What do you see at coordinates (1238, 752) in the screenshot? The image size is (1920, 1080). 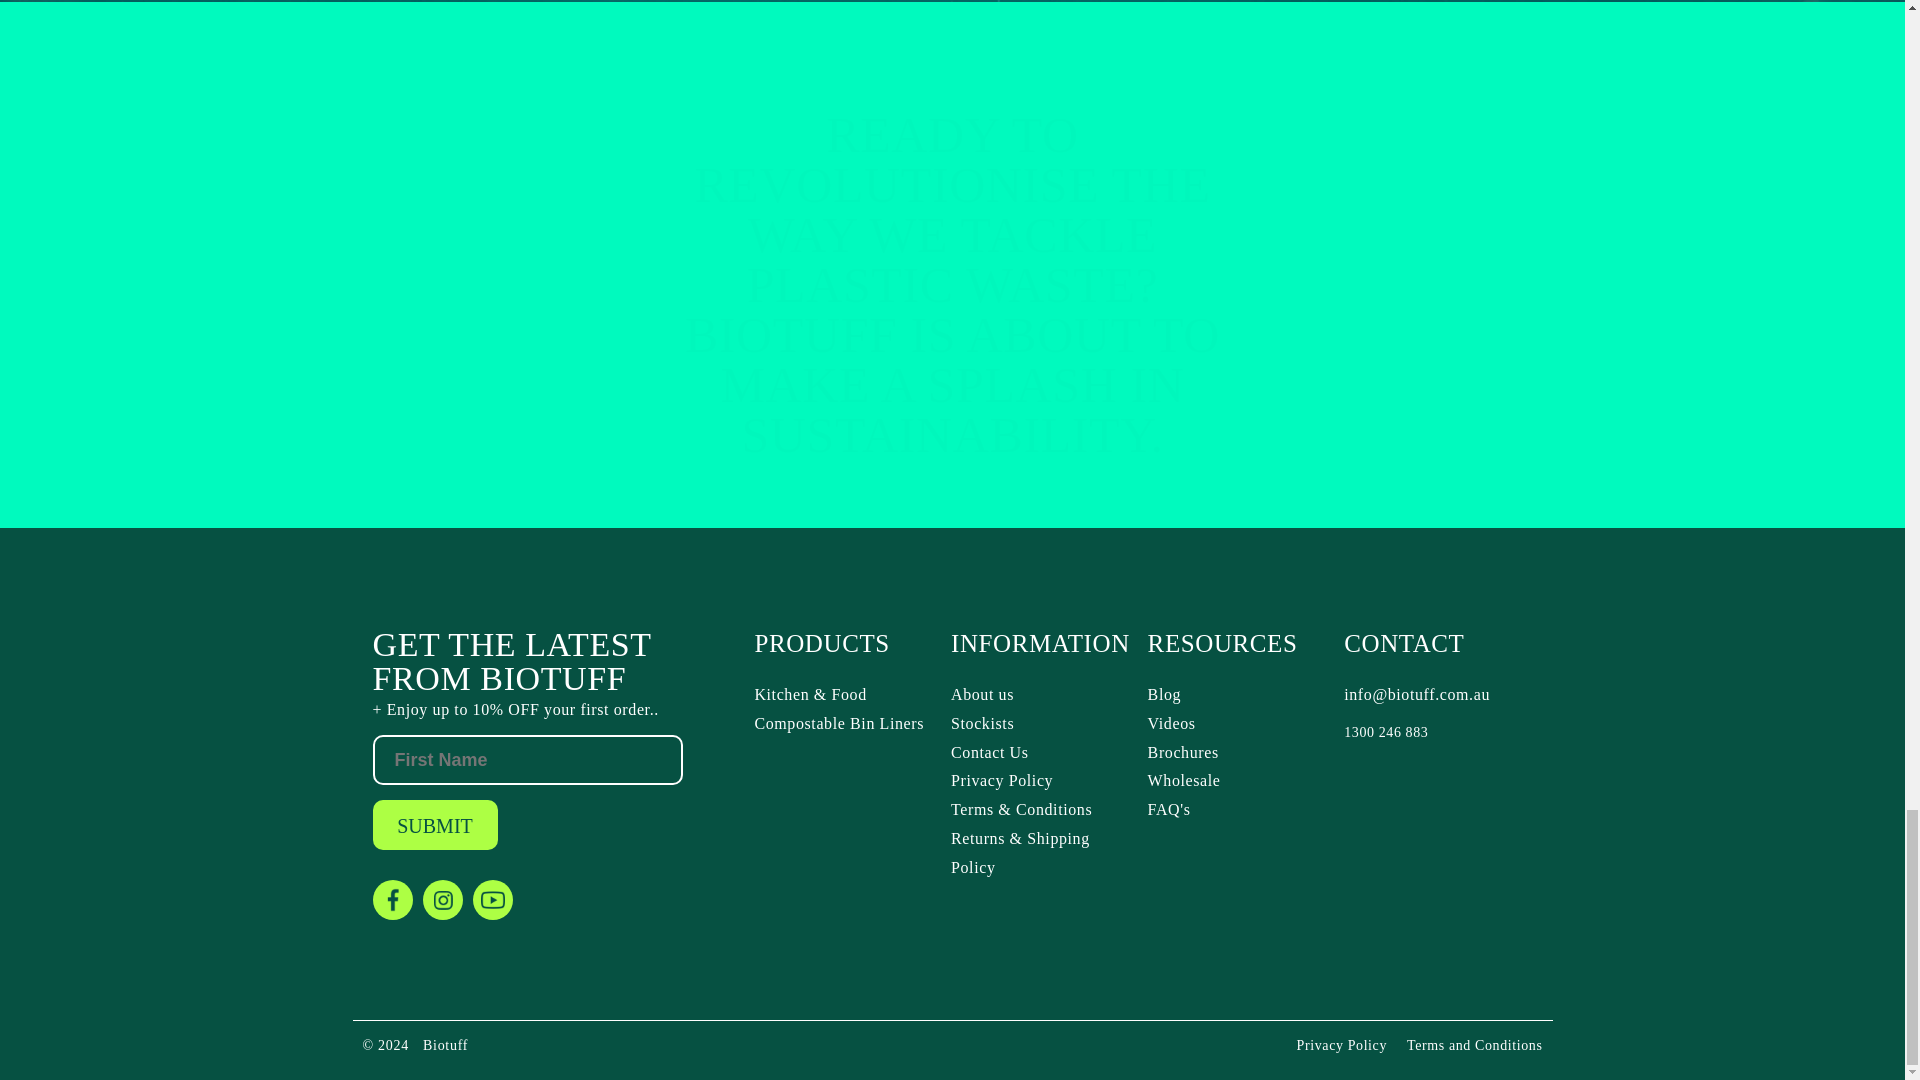 I see `Brochures` at bounding box center [1238, 752].